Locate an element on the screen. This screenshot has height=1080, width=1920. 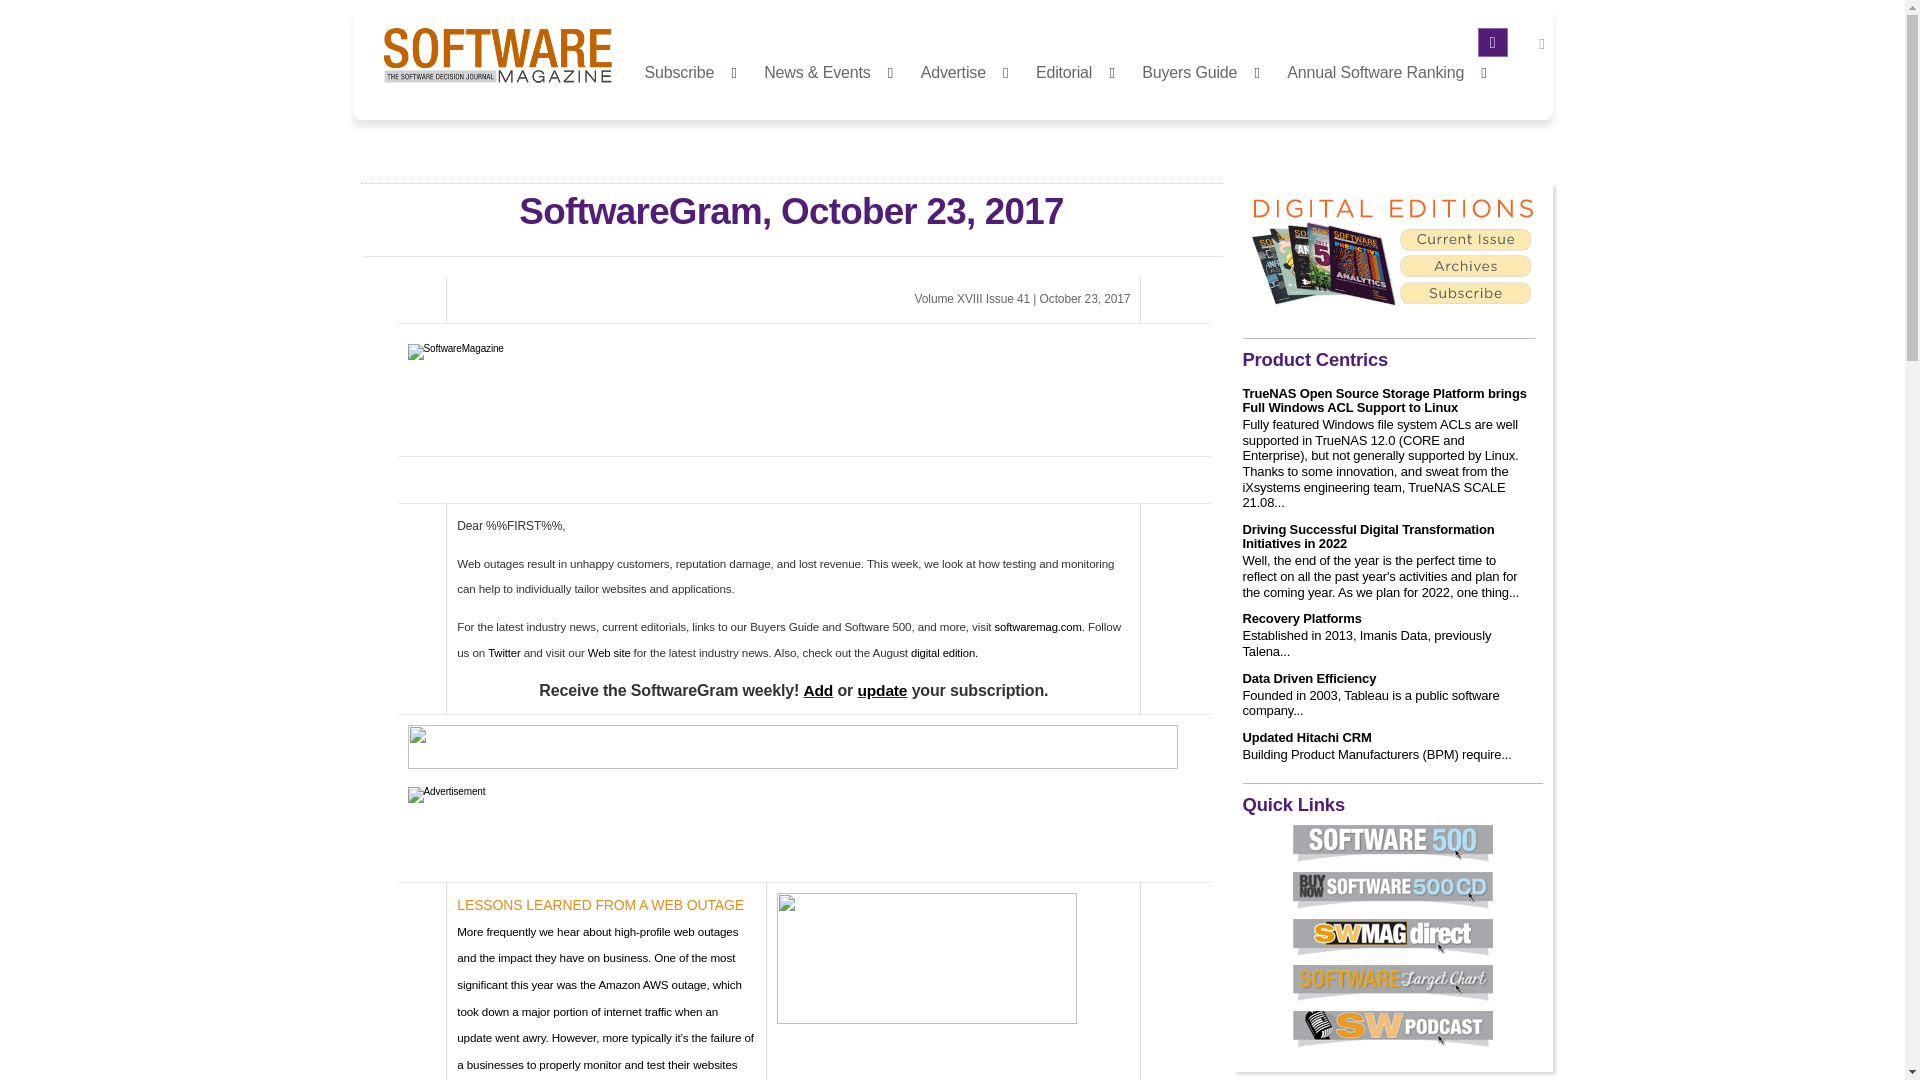
Editorial is located at coordinates (1080, 70).